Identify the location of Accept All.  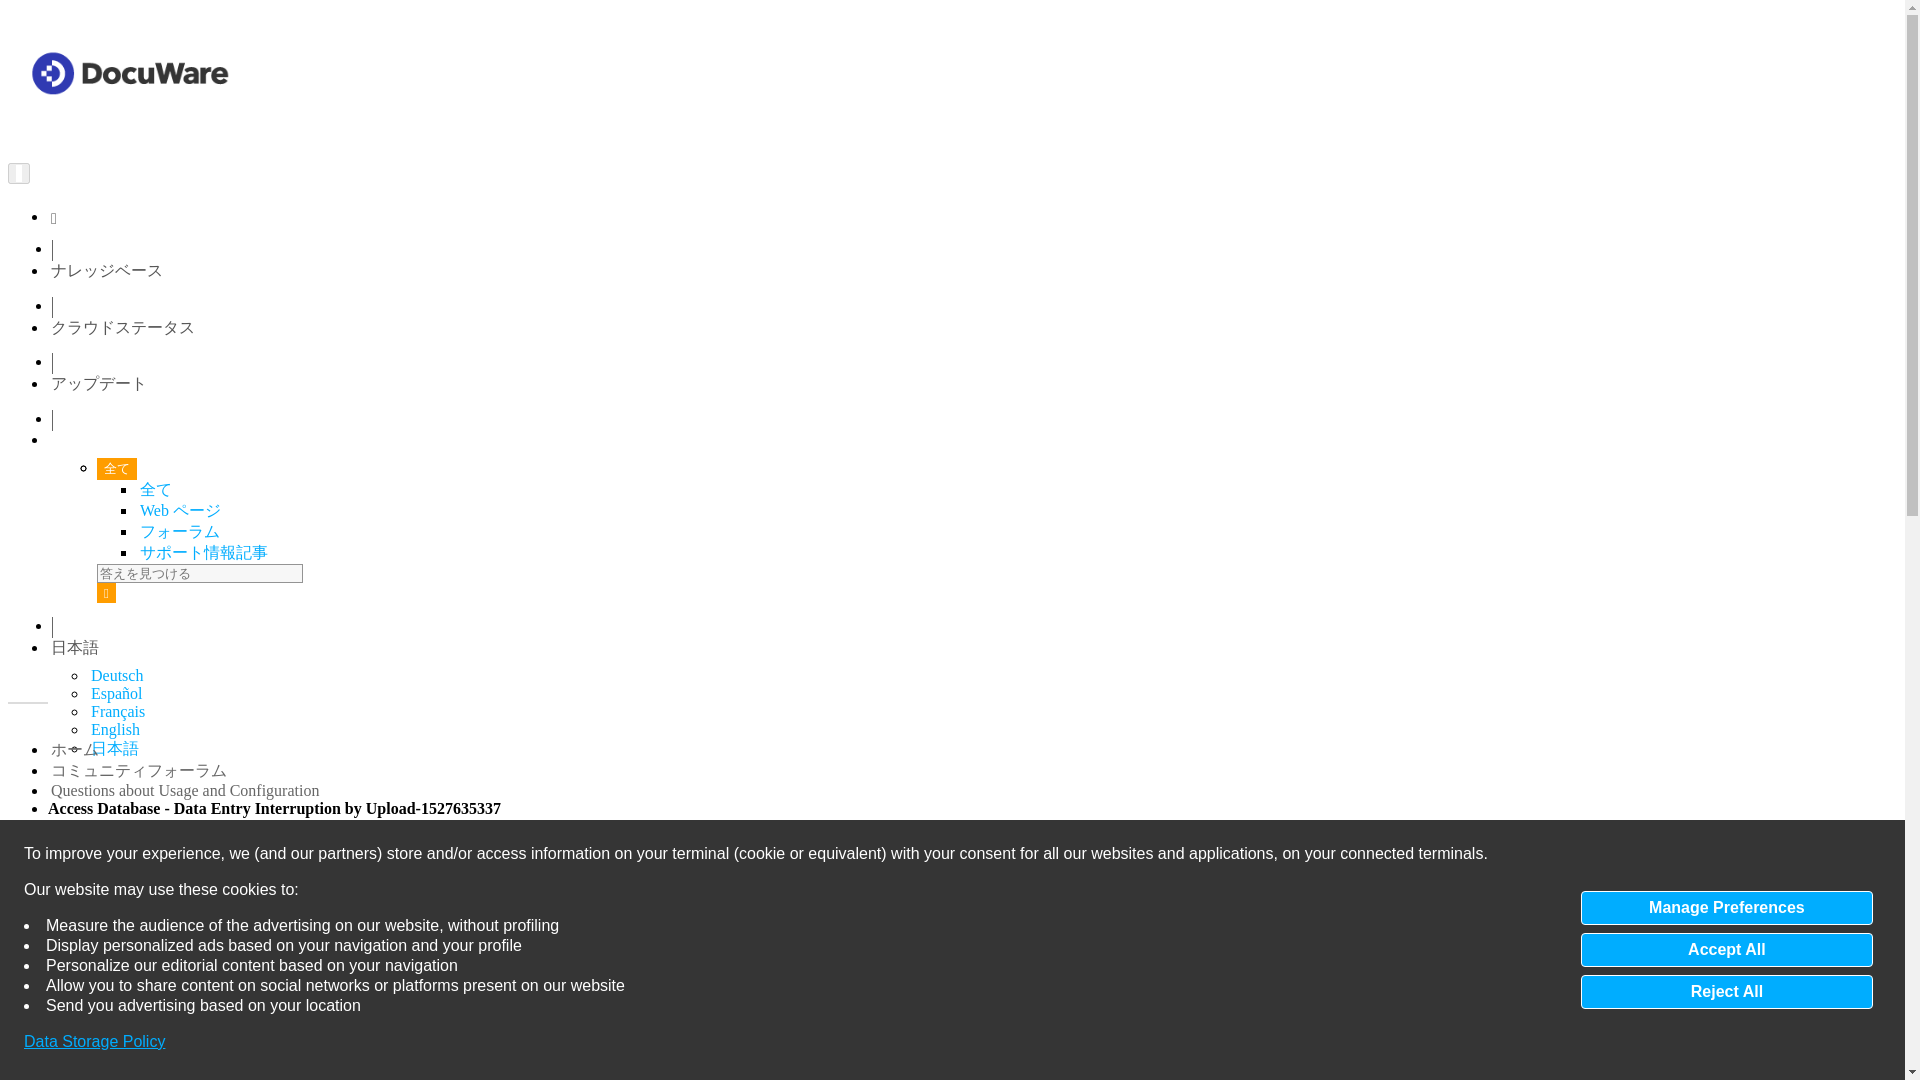
(1726, 950).